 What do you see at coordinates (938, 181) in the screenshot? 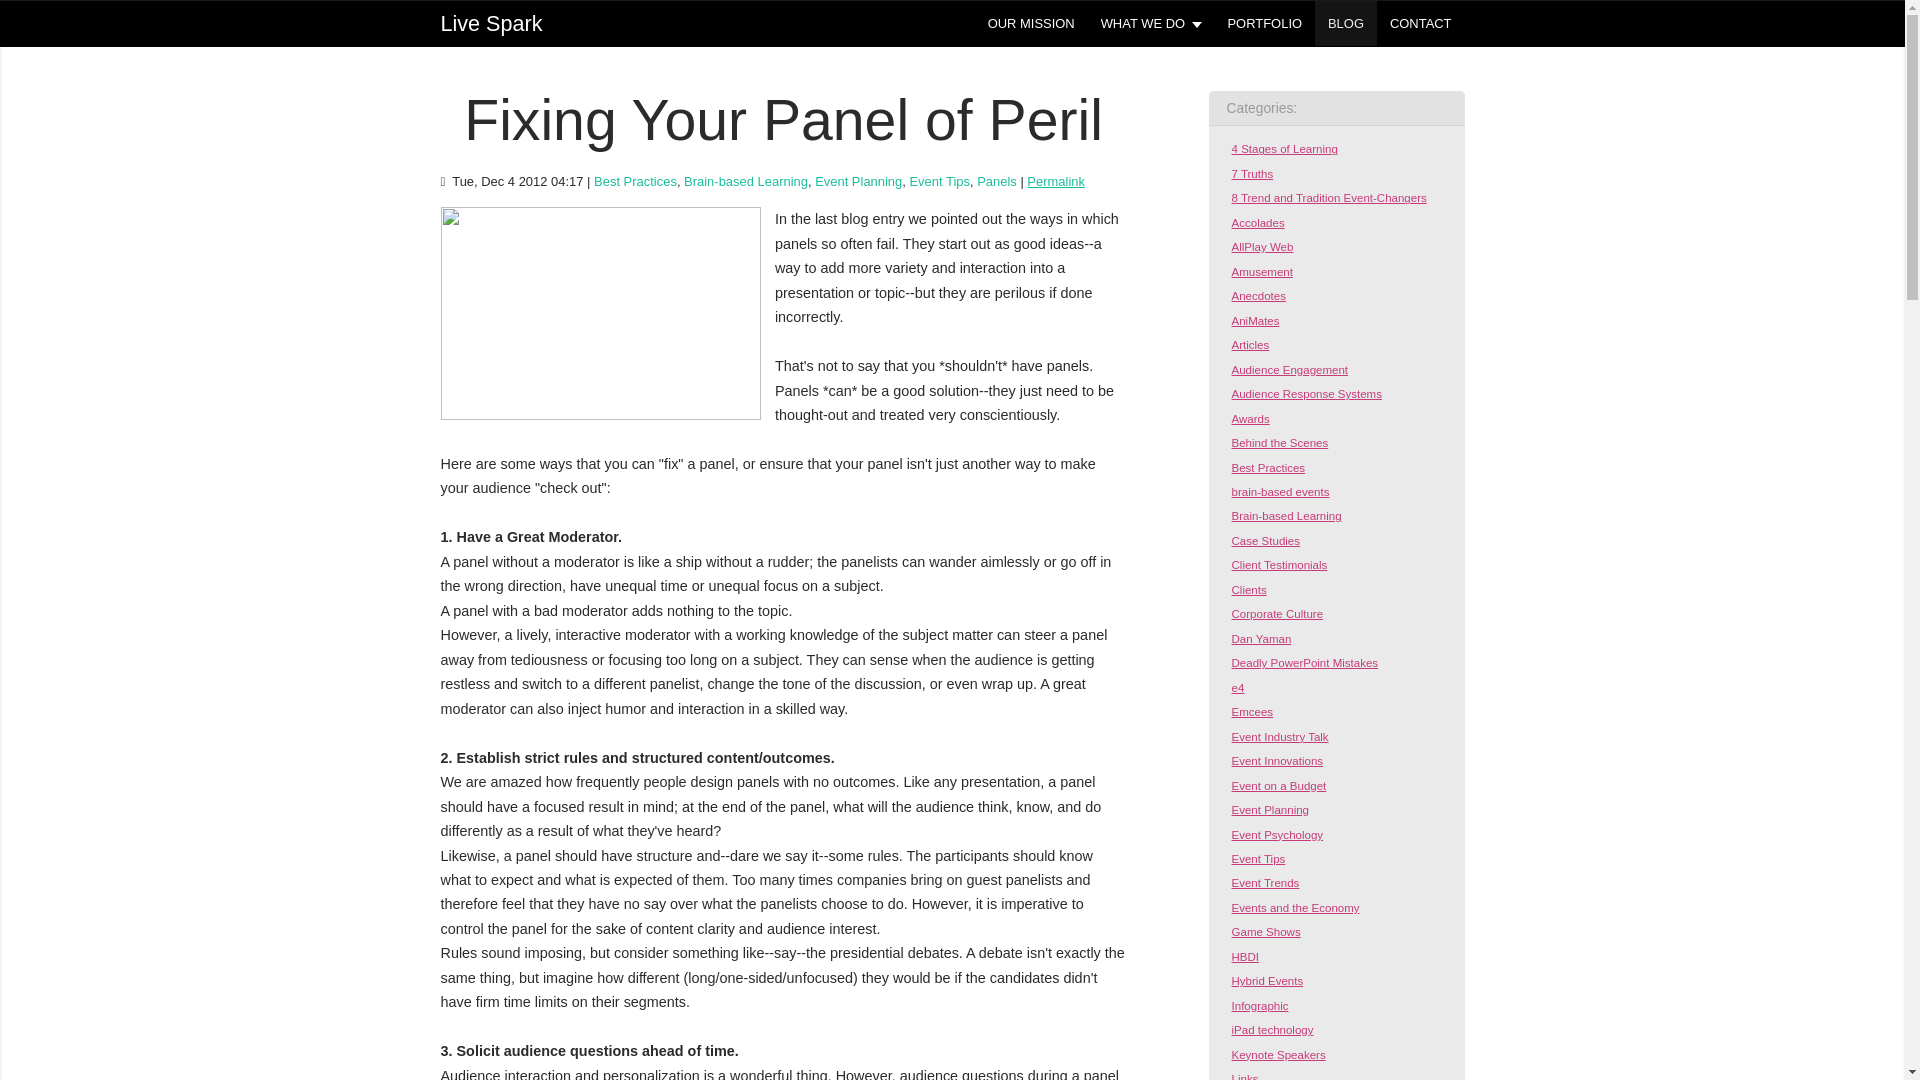
I see `Event Tips` at bounding box center [938, 181].